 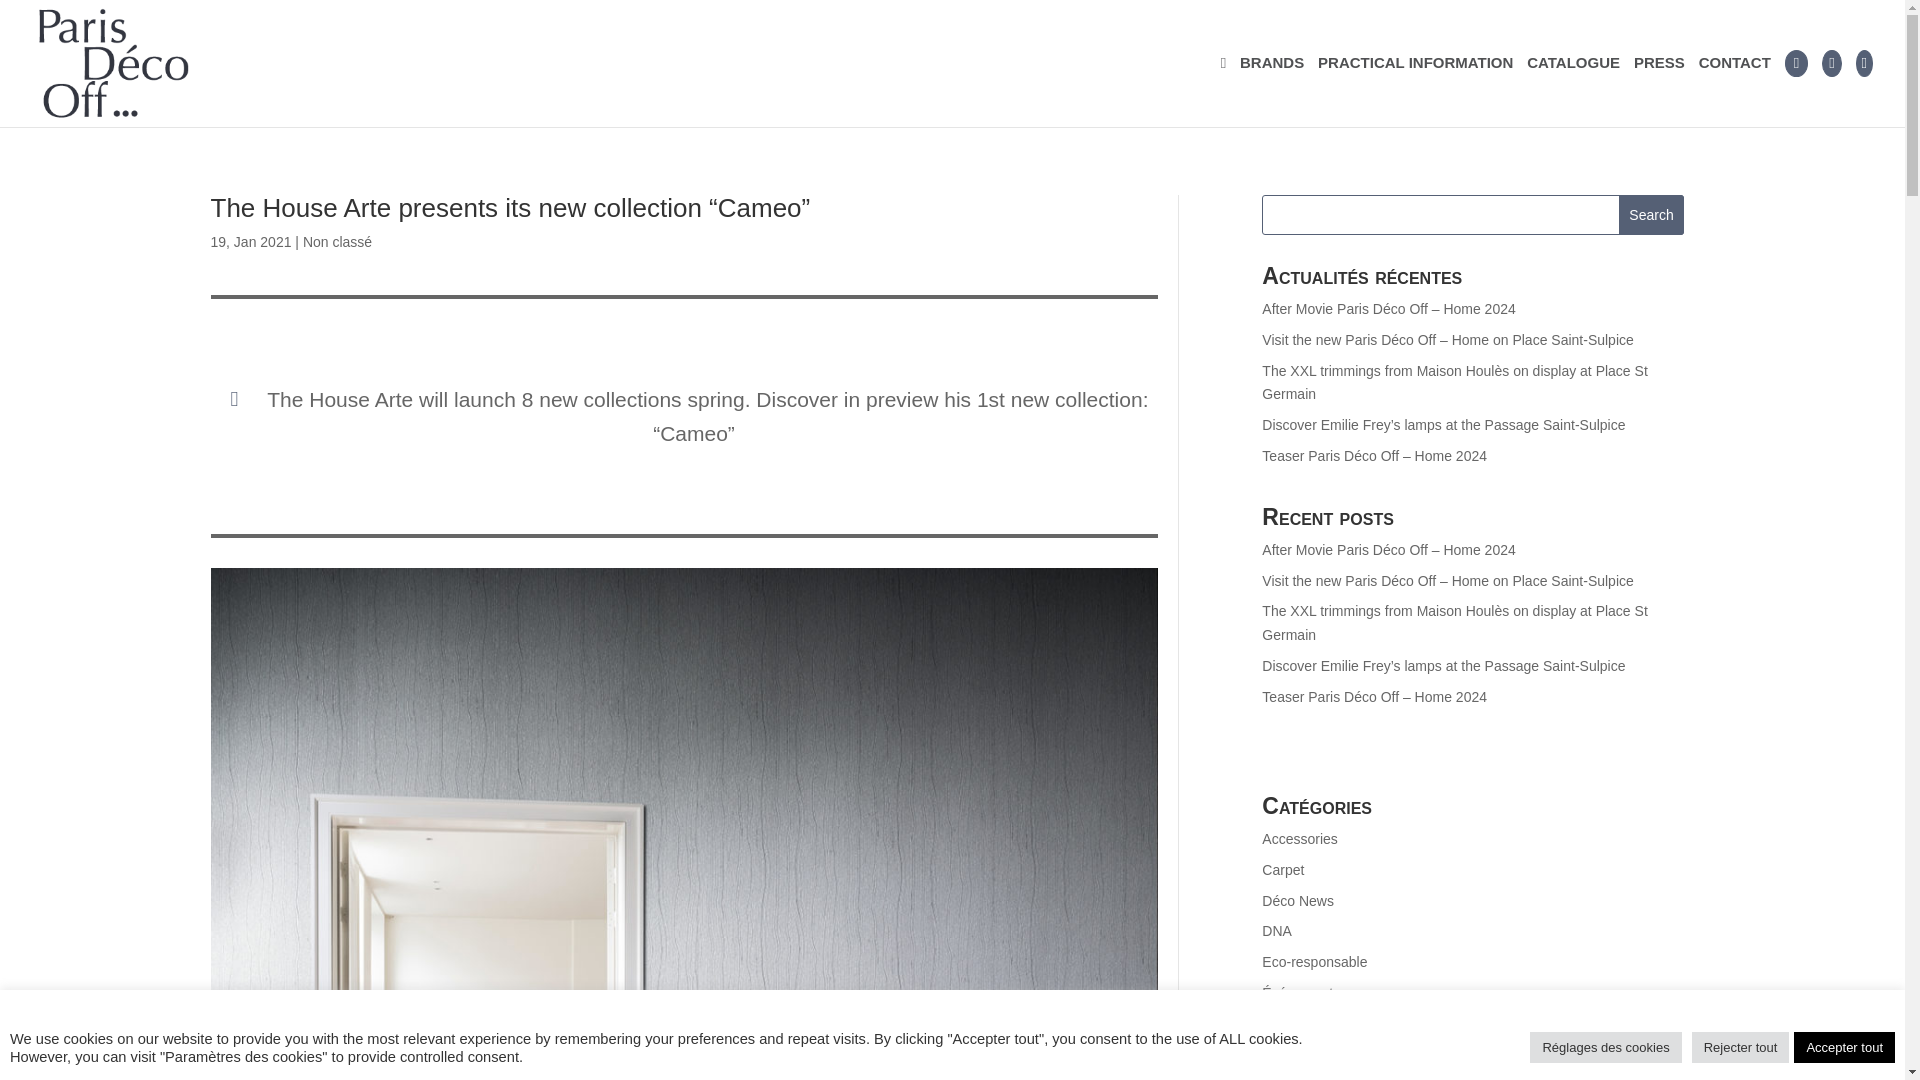 I want to click on CATALOGUE, so click(x=1573, y=88).